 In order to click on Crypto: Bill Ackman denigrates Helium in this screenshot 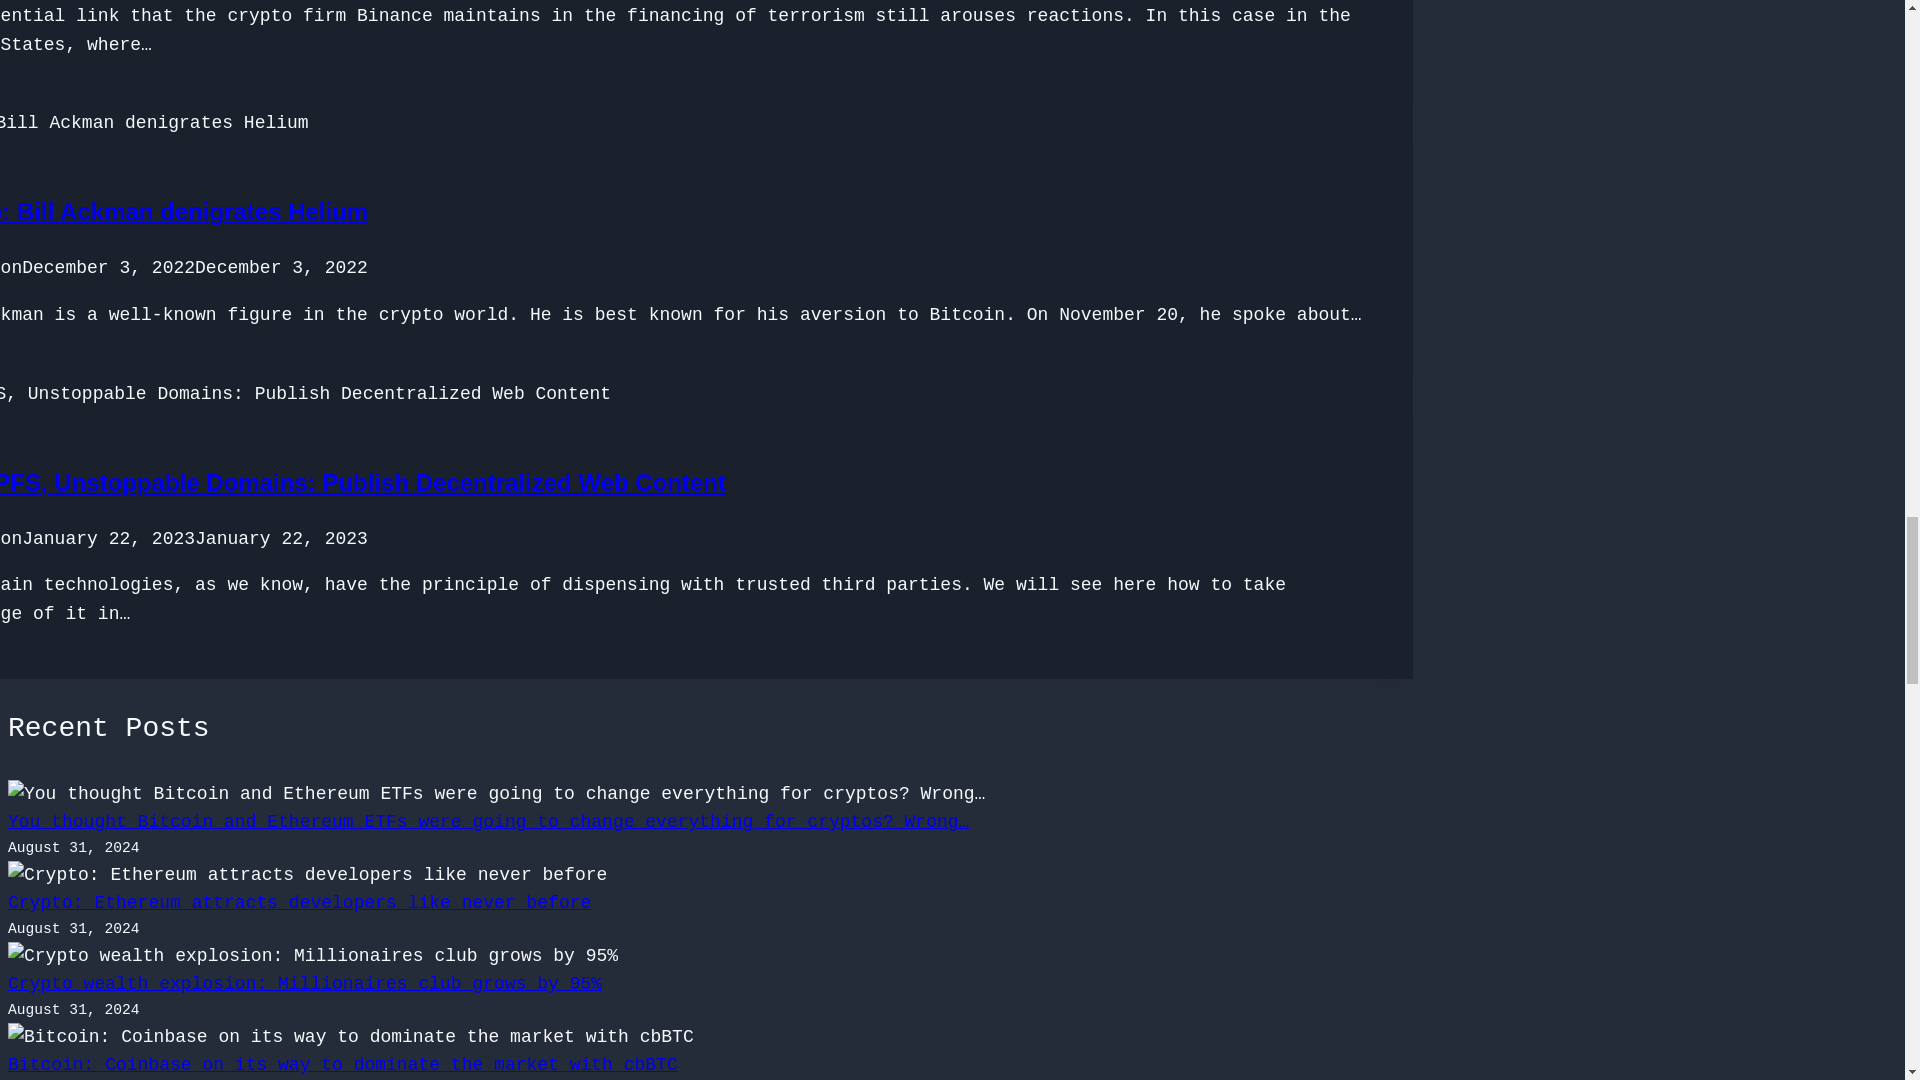, I will do `click(184, 210)`.